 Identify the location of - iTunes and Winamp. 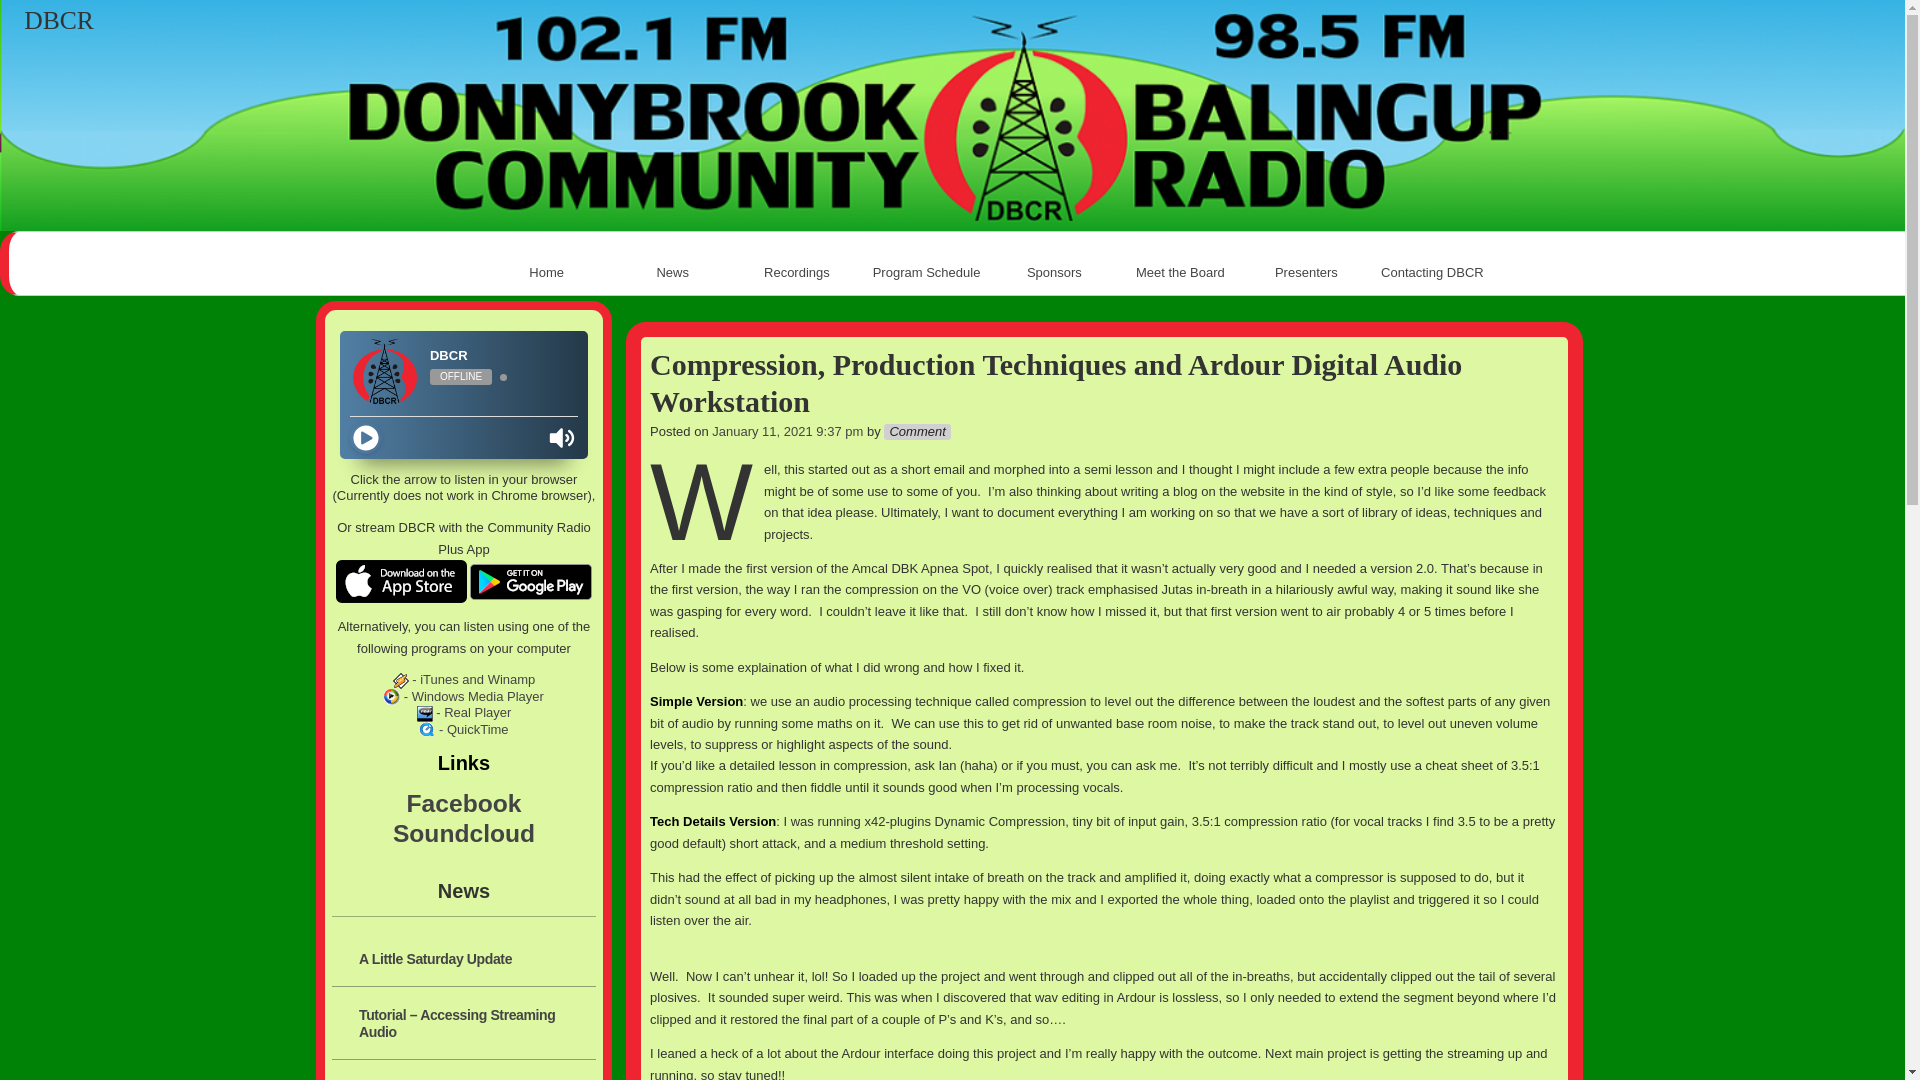
(464, 680).